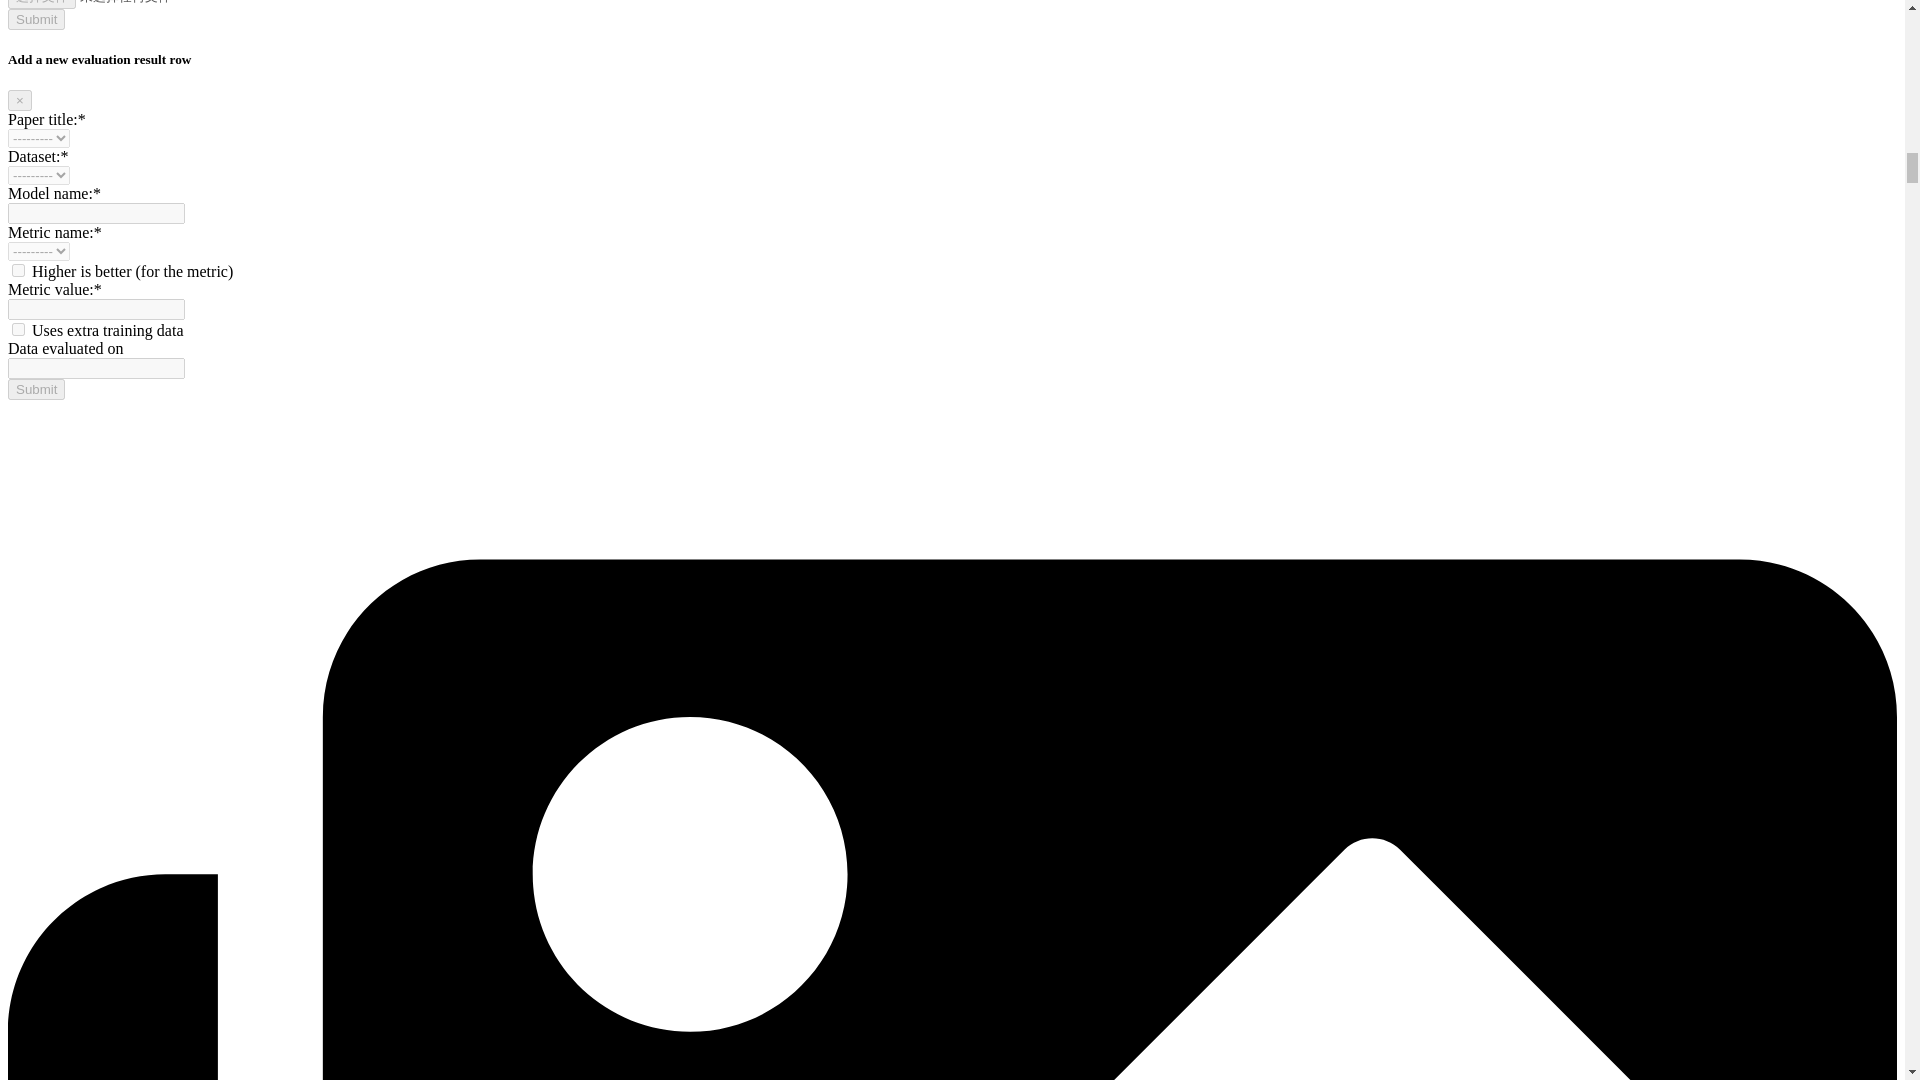 The image size is (1920, 1080). Describe the element at coordinates (36, 389) in the screenshot. I see `Submit` at that location.